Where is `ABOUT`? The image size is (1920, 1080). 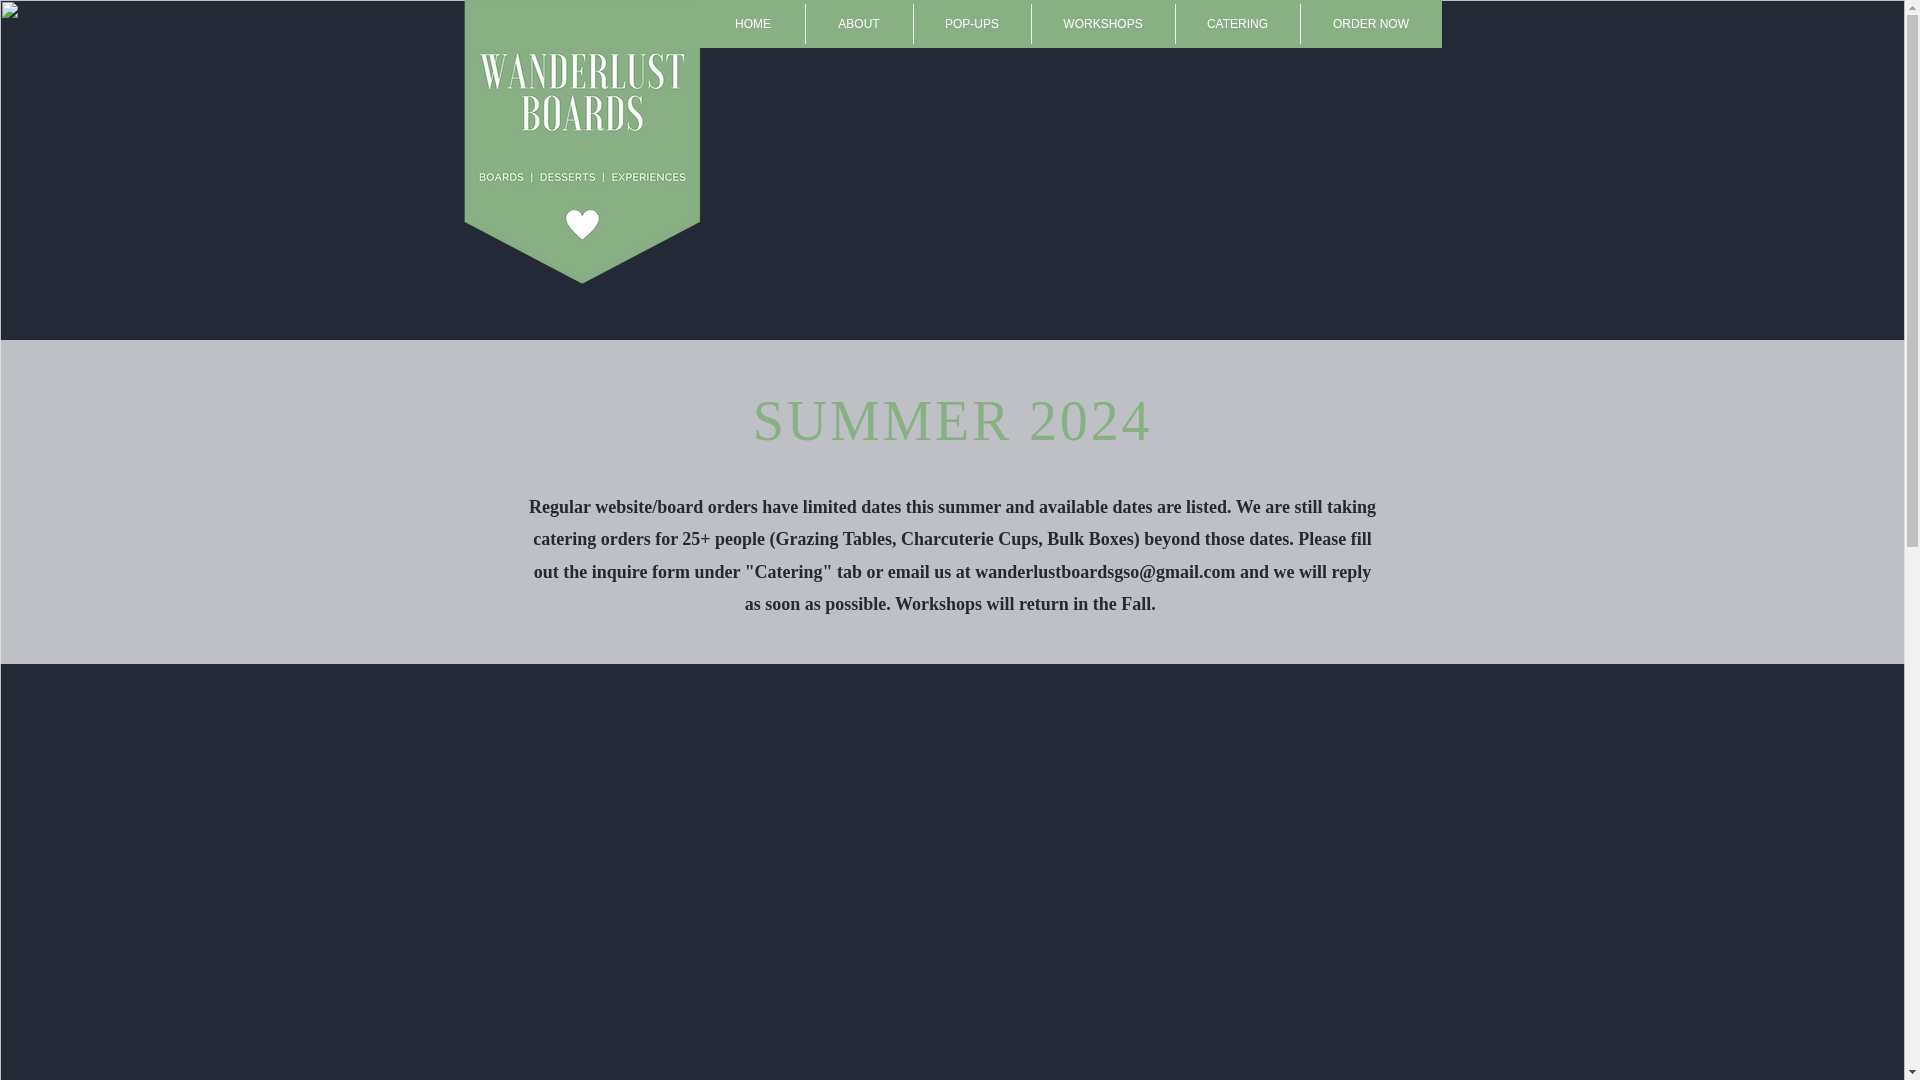
ABOUT is located at coordinates (860, 24).